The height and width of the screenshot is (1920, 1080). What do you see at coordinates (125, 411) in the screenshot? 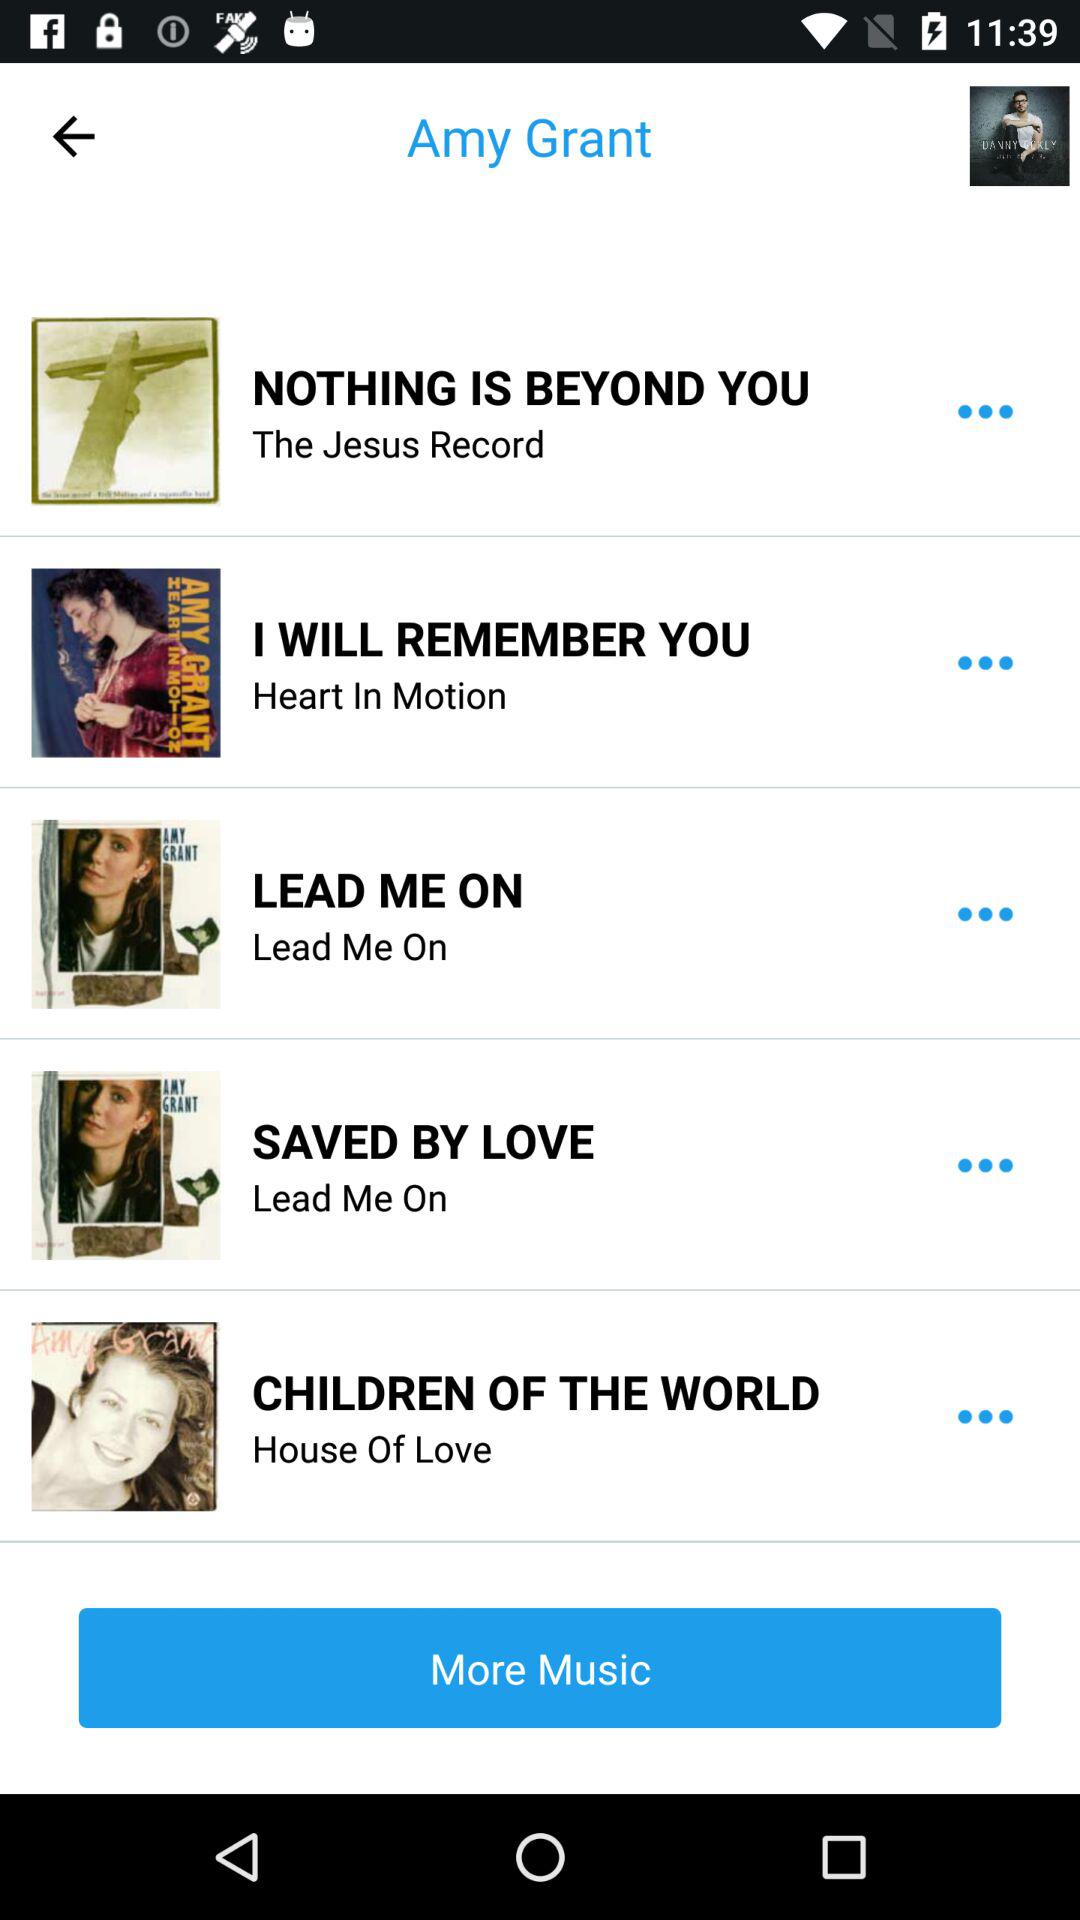
I see `click item next to nothing is beyond icon` at bounding box center [125, 411].